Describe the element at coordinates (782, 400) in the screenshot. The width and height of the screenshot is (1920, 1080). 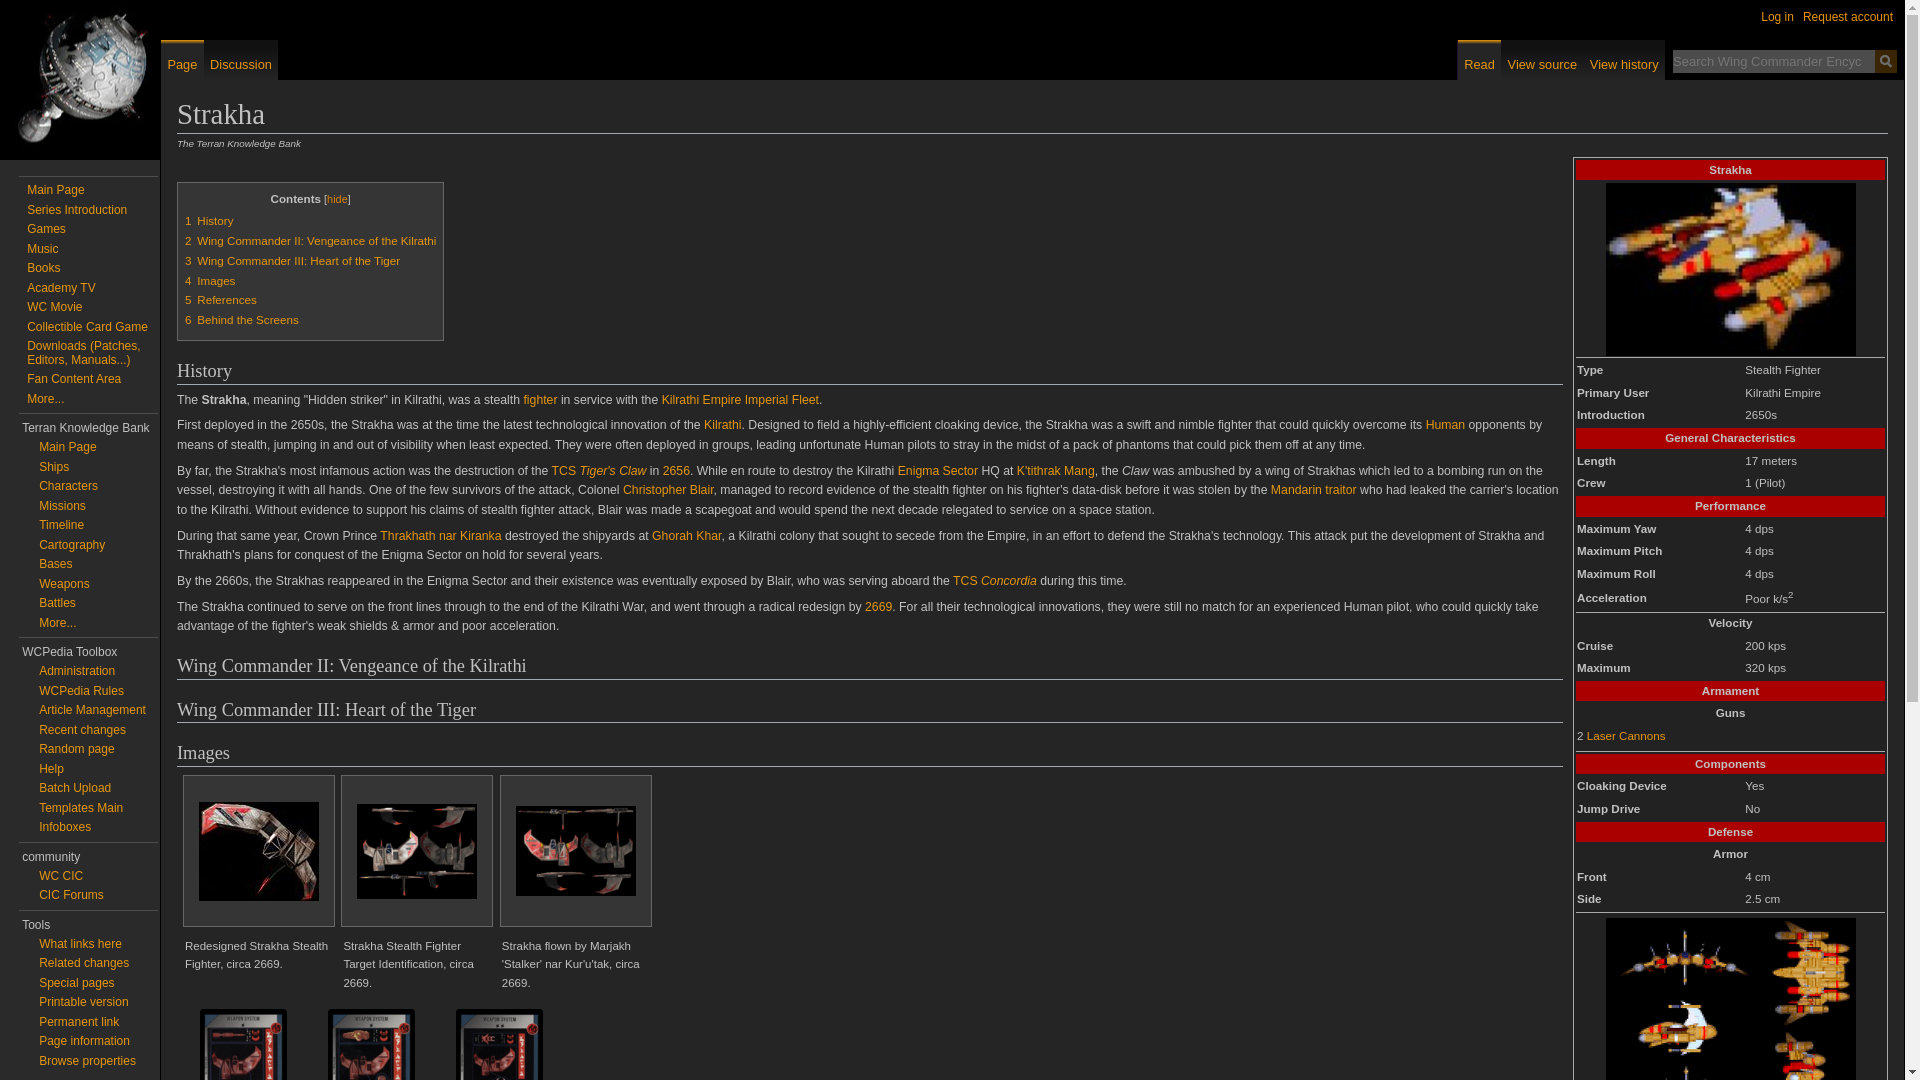
I see `Imperial Fleet` at that location.